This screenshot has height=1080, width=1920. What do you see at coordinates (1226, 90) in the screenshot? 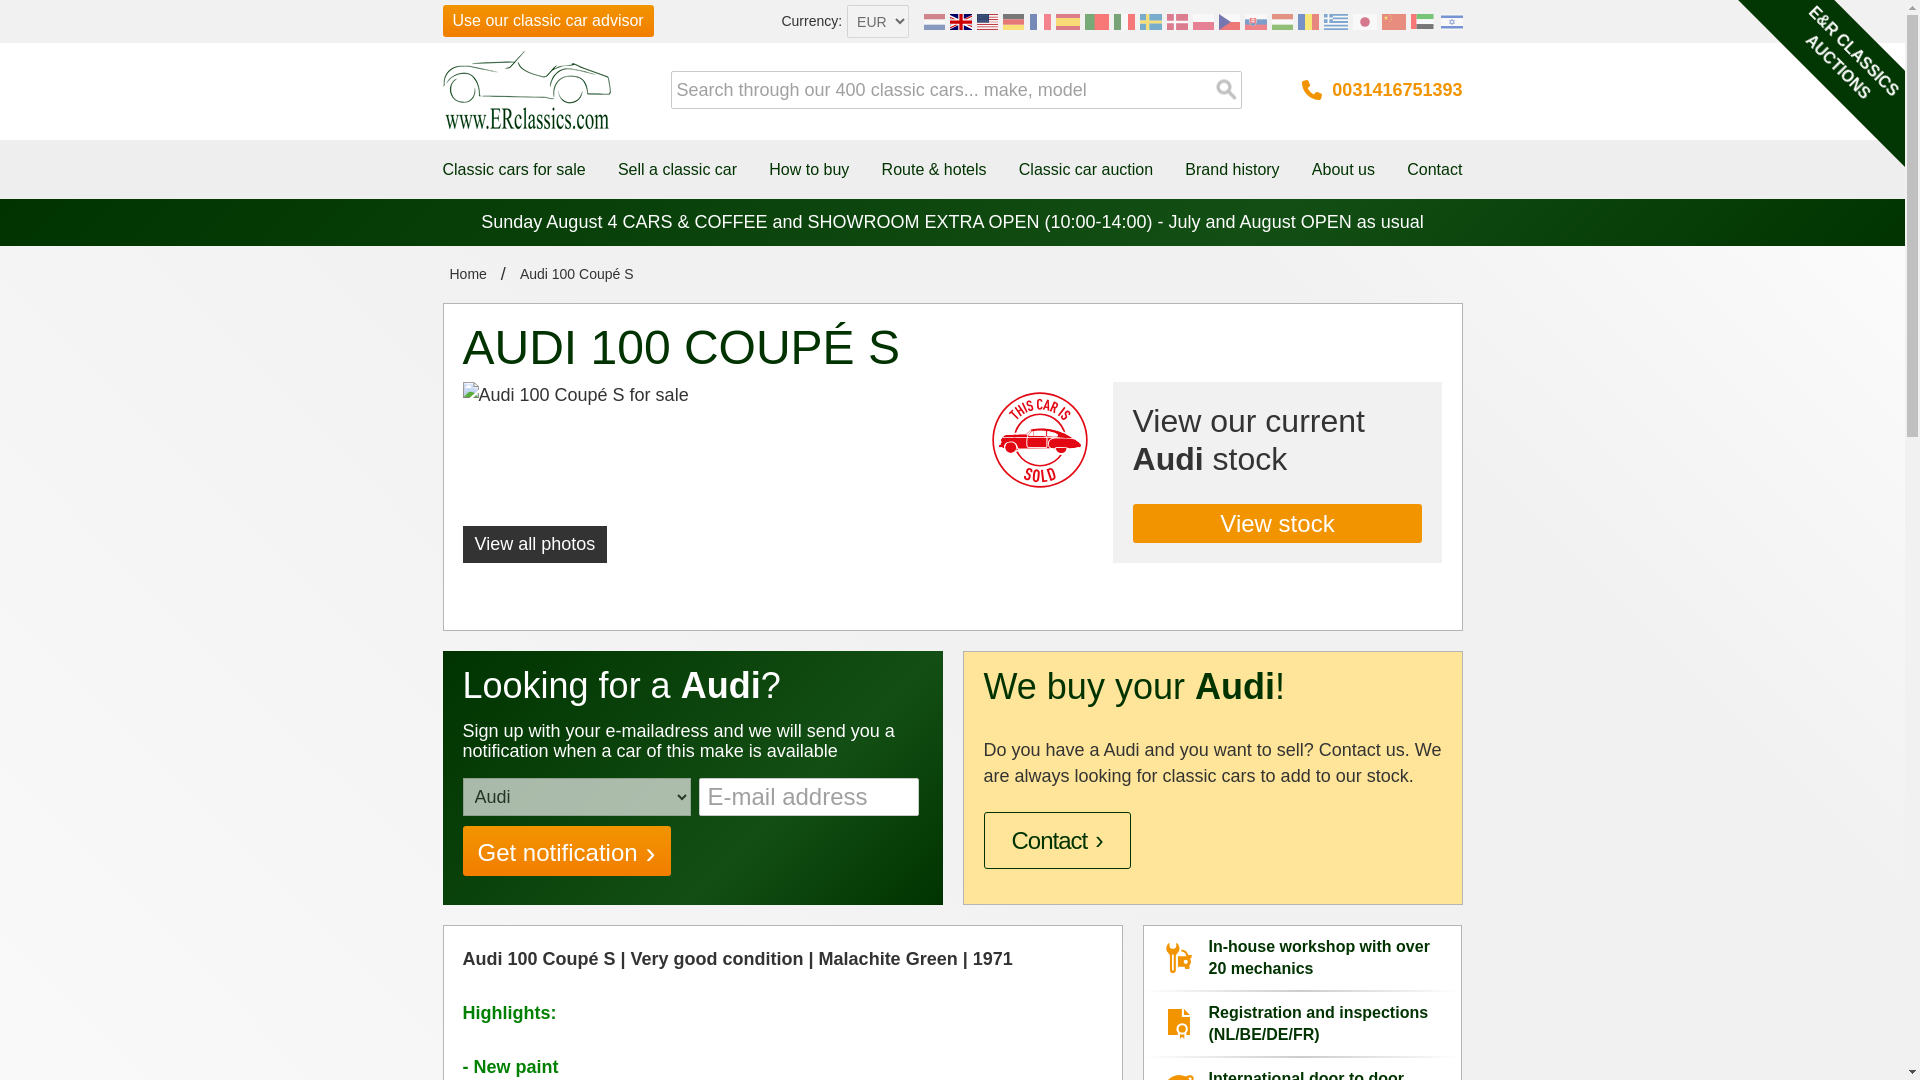
I see `Search` at bounding box center [1226, 90].